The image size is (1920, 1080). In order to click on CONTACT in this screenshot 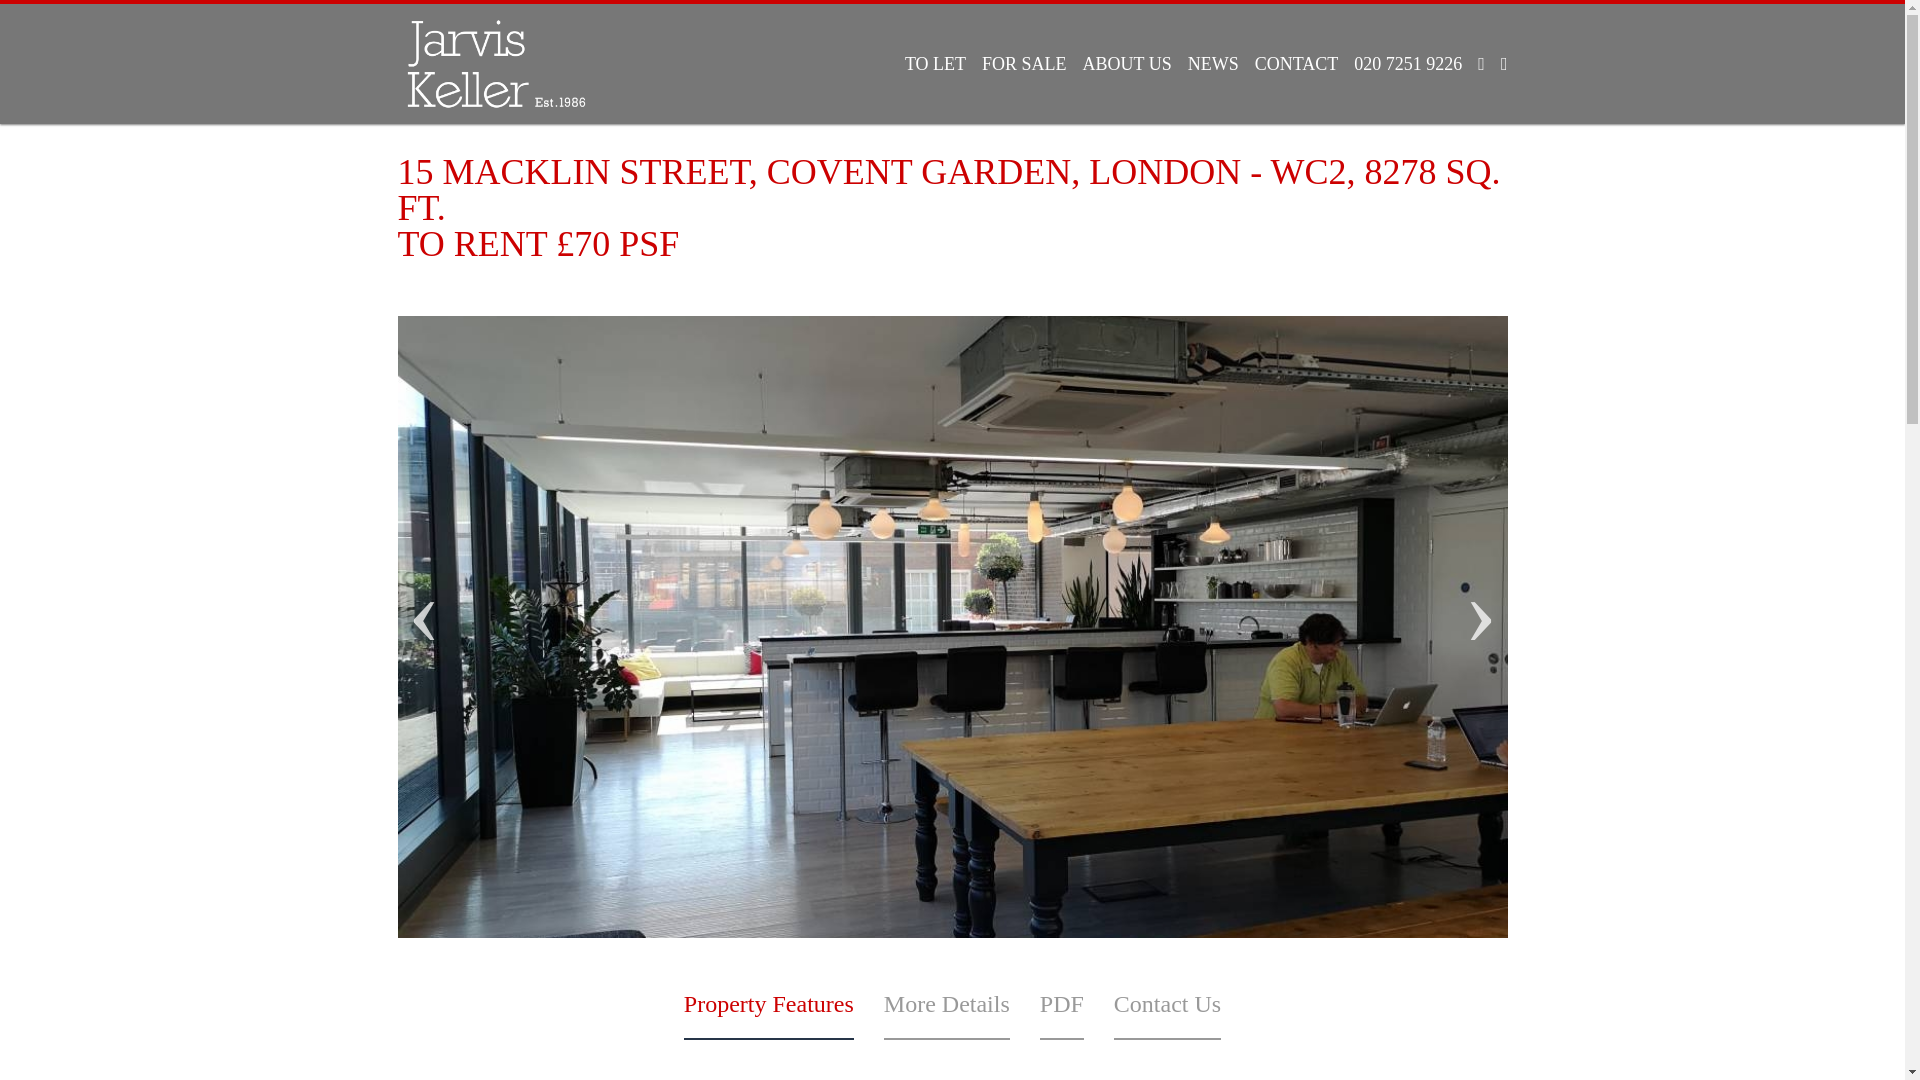, I will do `click(1296, 64)`.